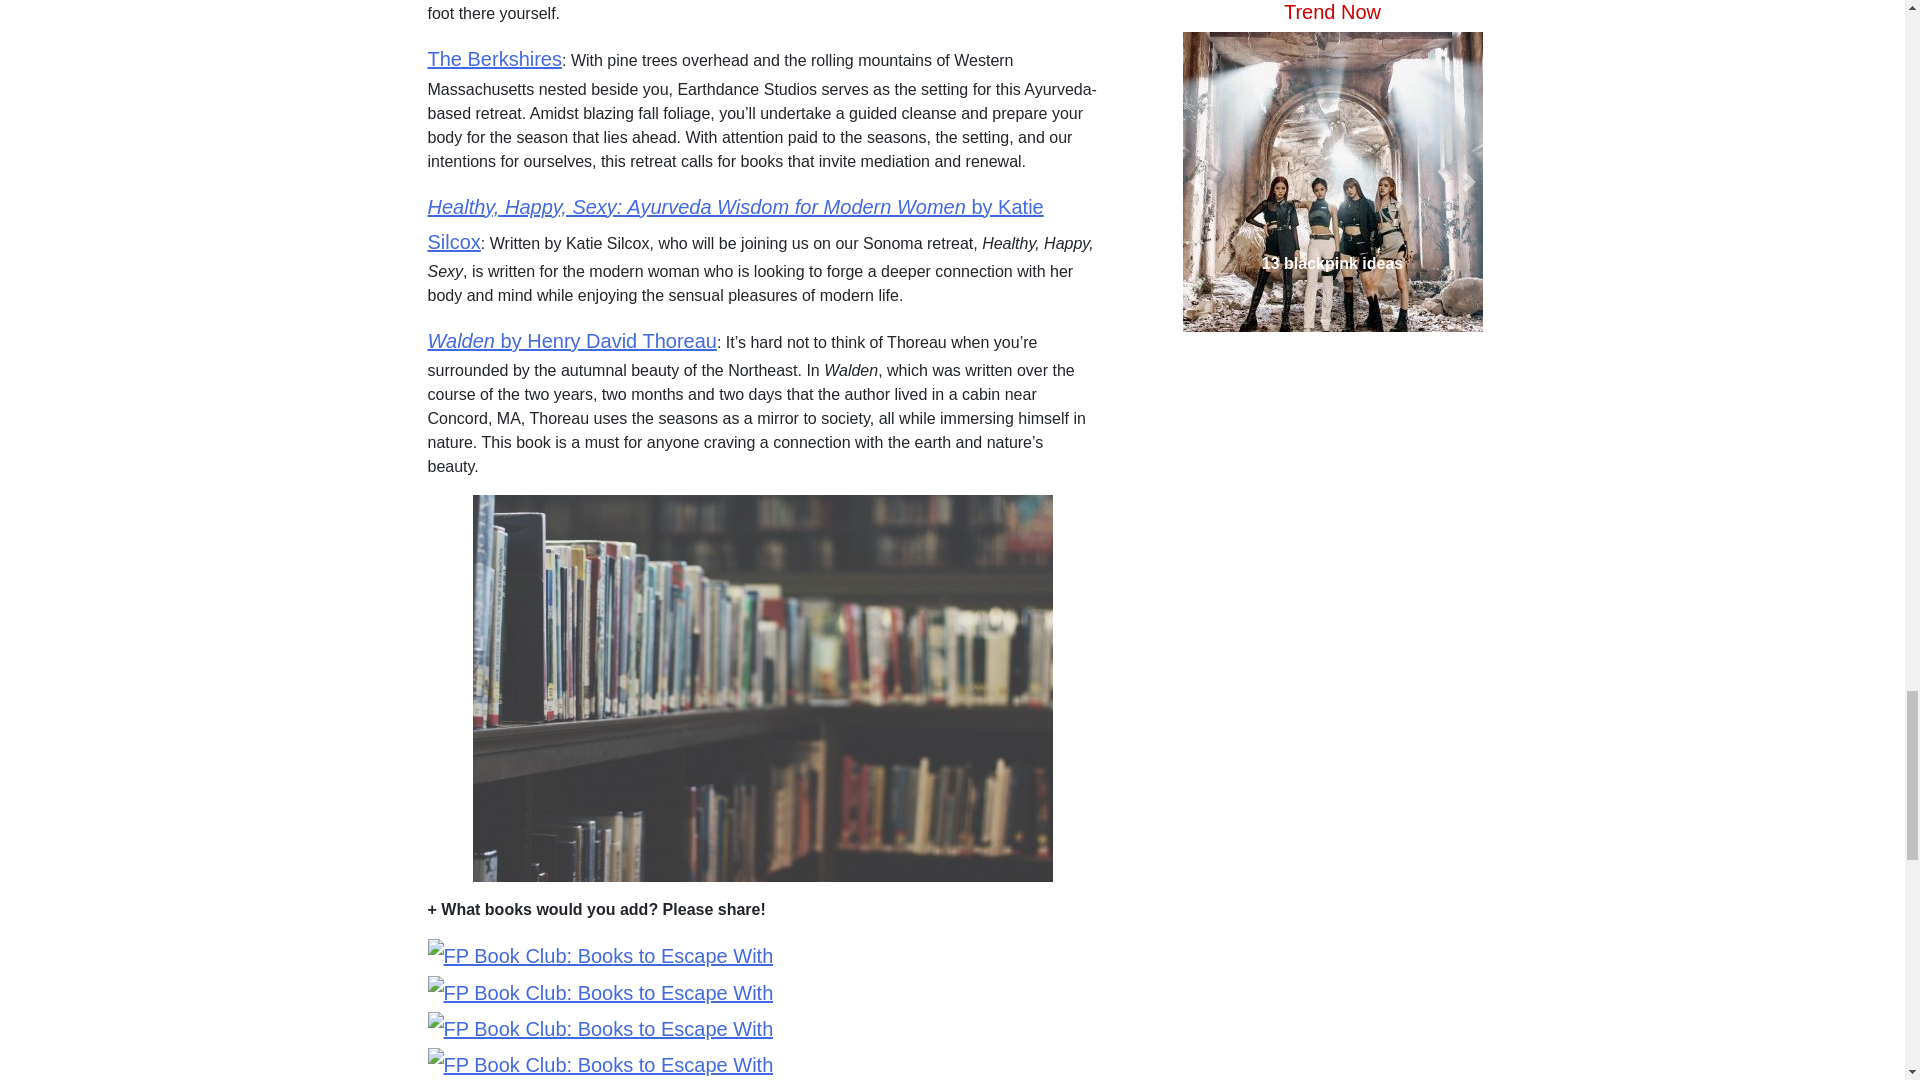 The width and height of the screenshot is (1920, 1080). What do you see at coordinates (600, 1028) in the screenshot?
I see `FP Book Club: Books to Escape With` at bounding box center [600, 1028].